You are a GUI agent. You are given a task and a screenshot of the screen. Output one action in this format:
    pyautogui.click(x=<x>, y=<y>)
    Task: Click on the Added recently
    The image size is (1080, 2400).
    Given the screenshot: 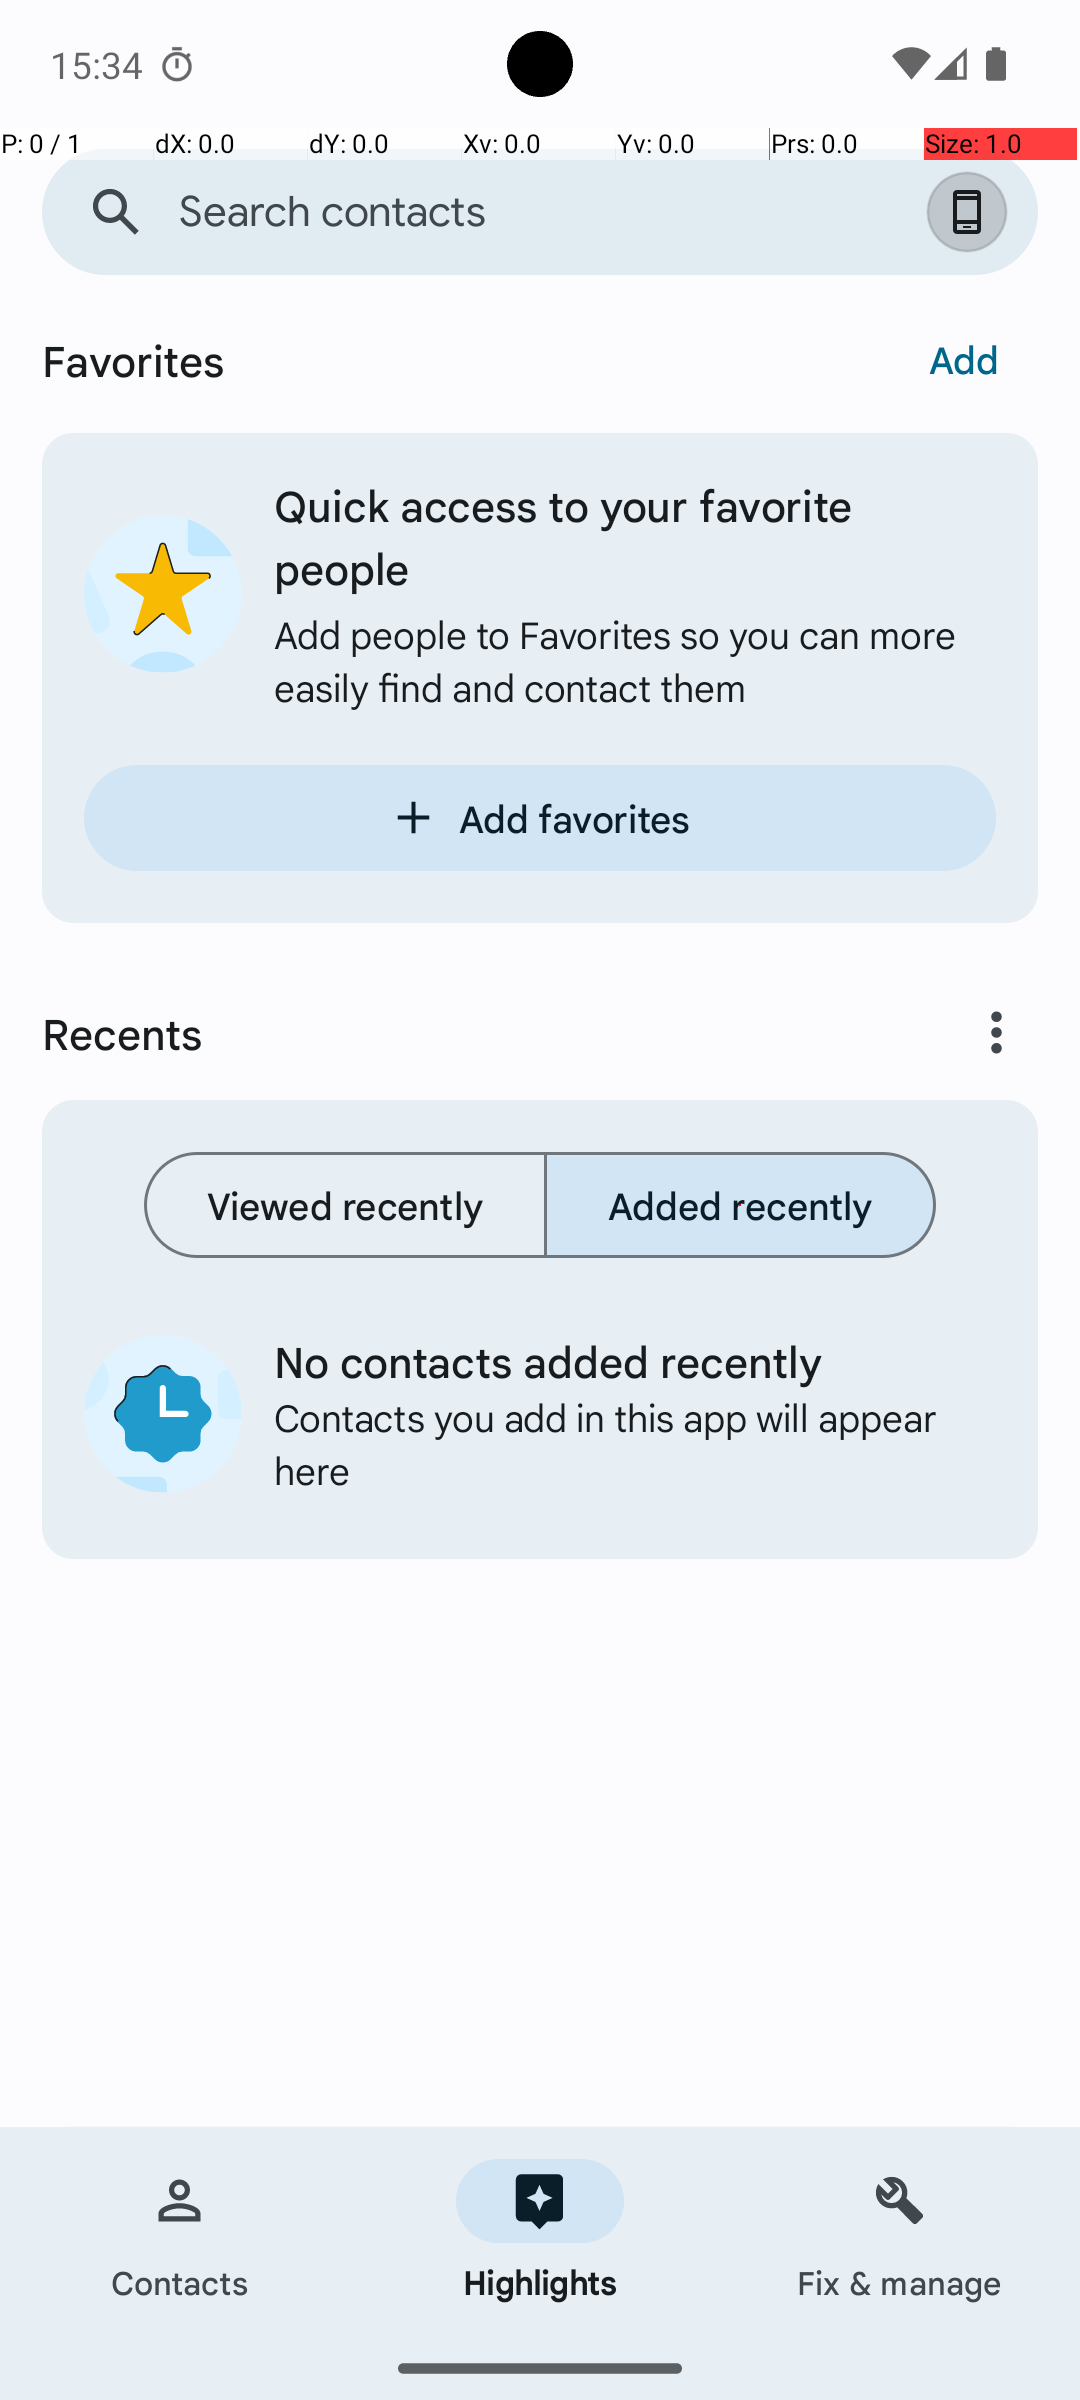 What is the action you would take?
    pyautogui.click(x=740, y=1205)
    